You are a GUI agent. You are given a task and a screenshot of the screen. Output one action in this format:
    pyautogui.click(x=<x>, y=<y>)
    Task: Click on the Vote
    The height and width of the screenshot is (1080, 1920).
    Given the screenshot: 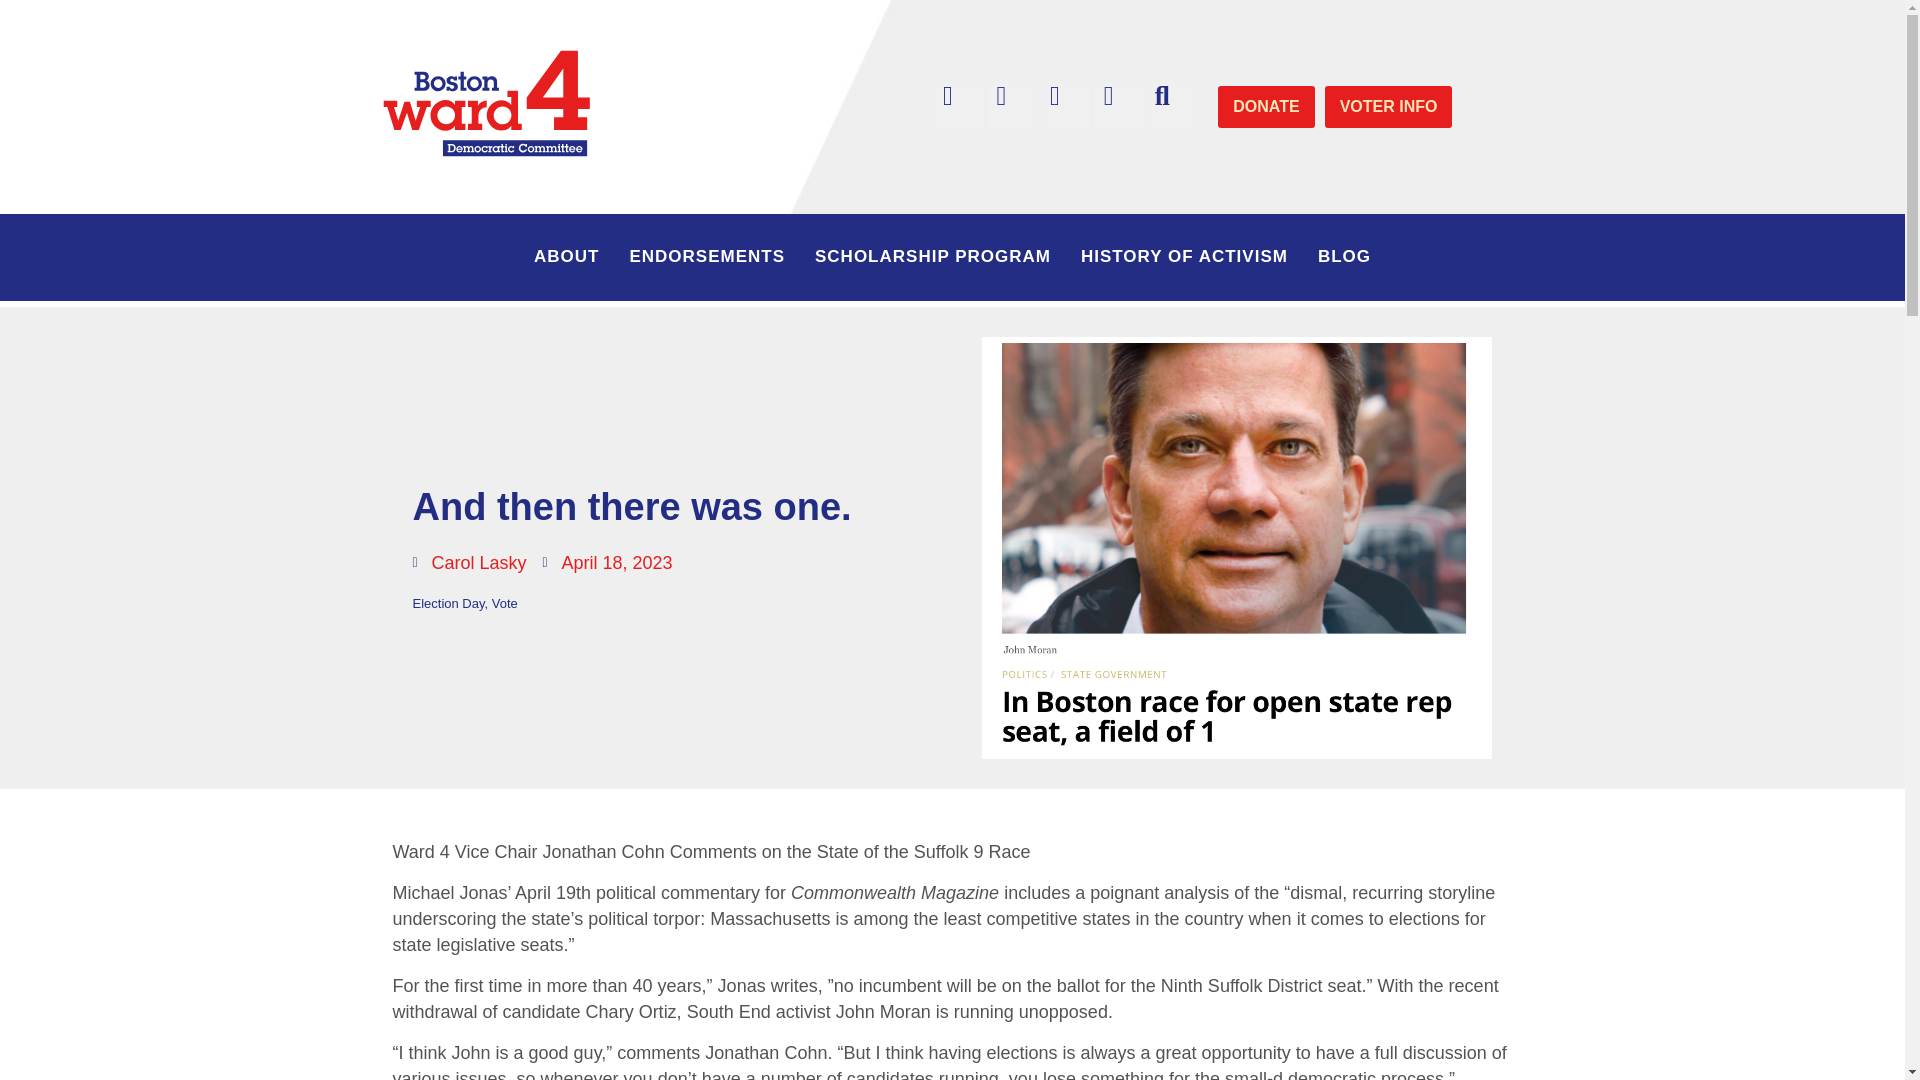 What is the action you would take?
    pyautogui.click(x=504, y=604)
    